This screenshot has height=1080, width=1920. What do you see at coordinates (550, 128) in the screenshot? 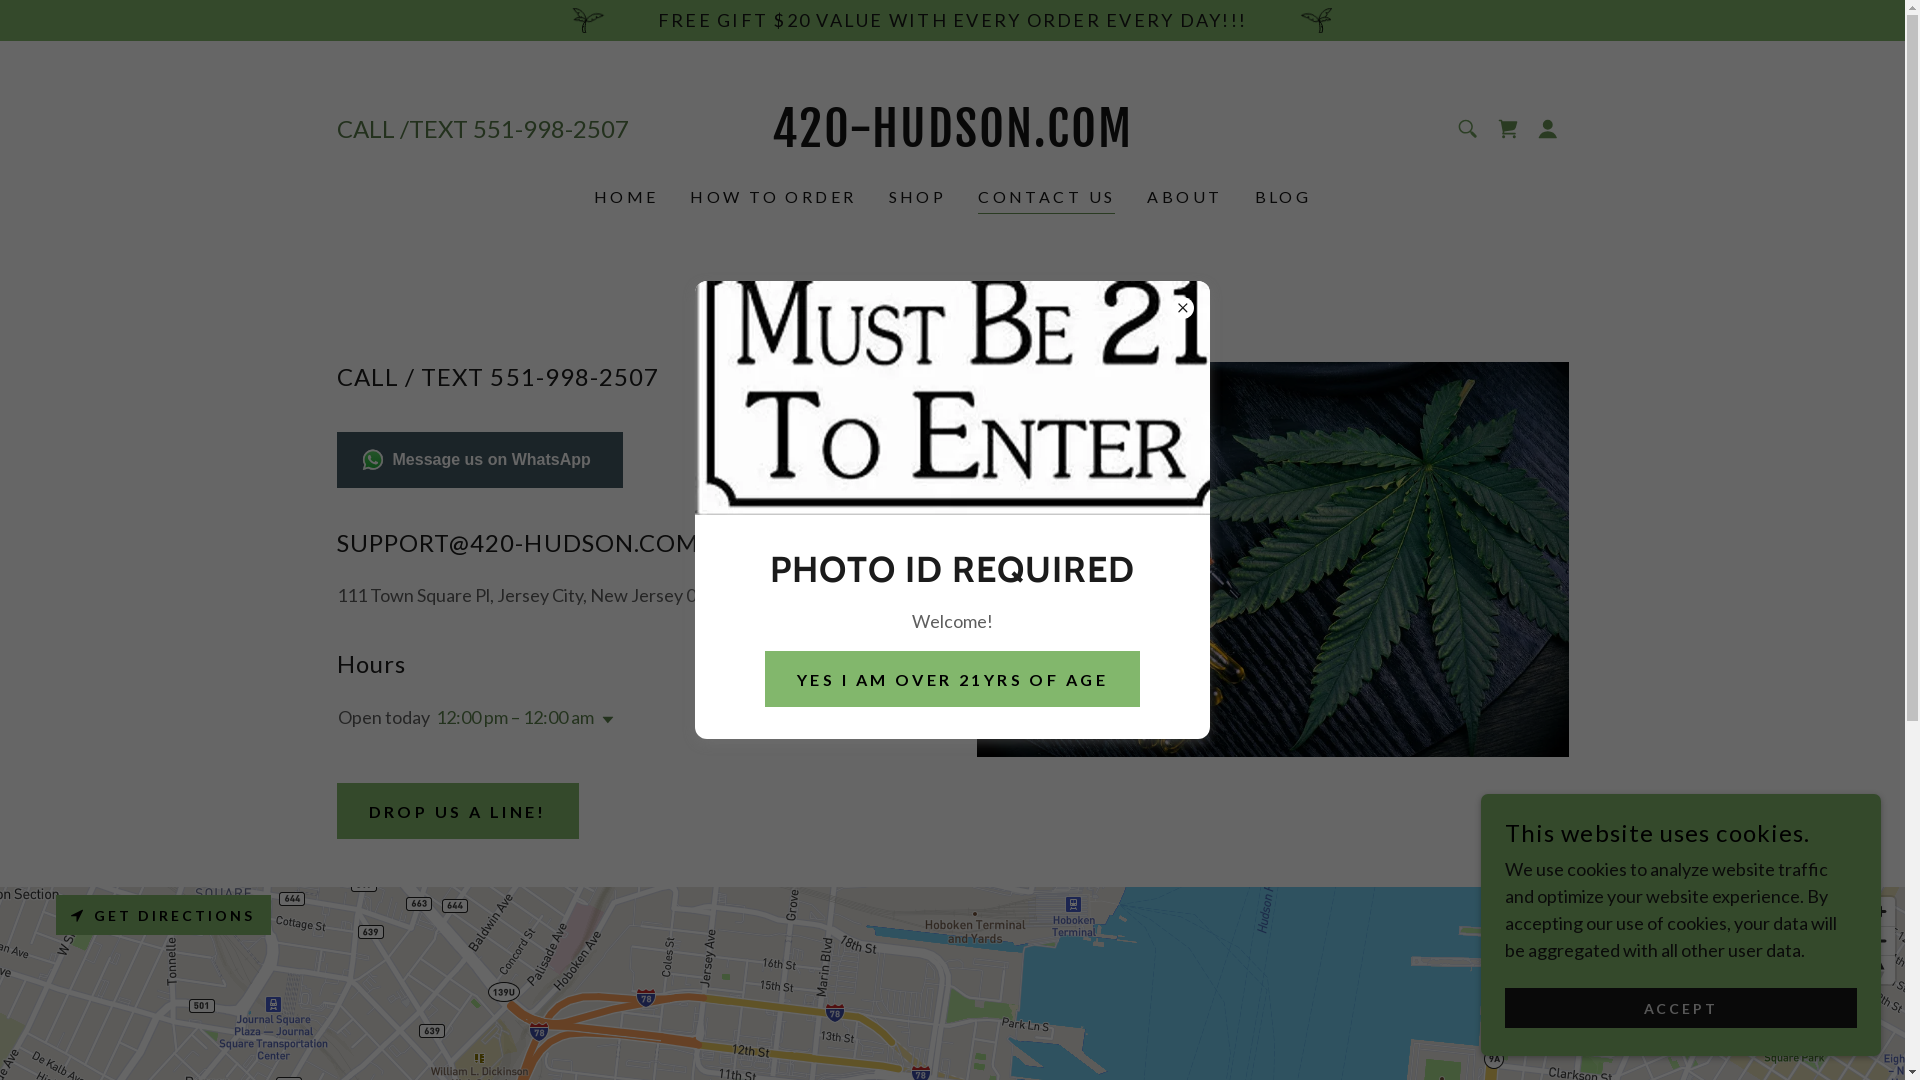
I see `551-998-2507` at bounding box center [550, 128].